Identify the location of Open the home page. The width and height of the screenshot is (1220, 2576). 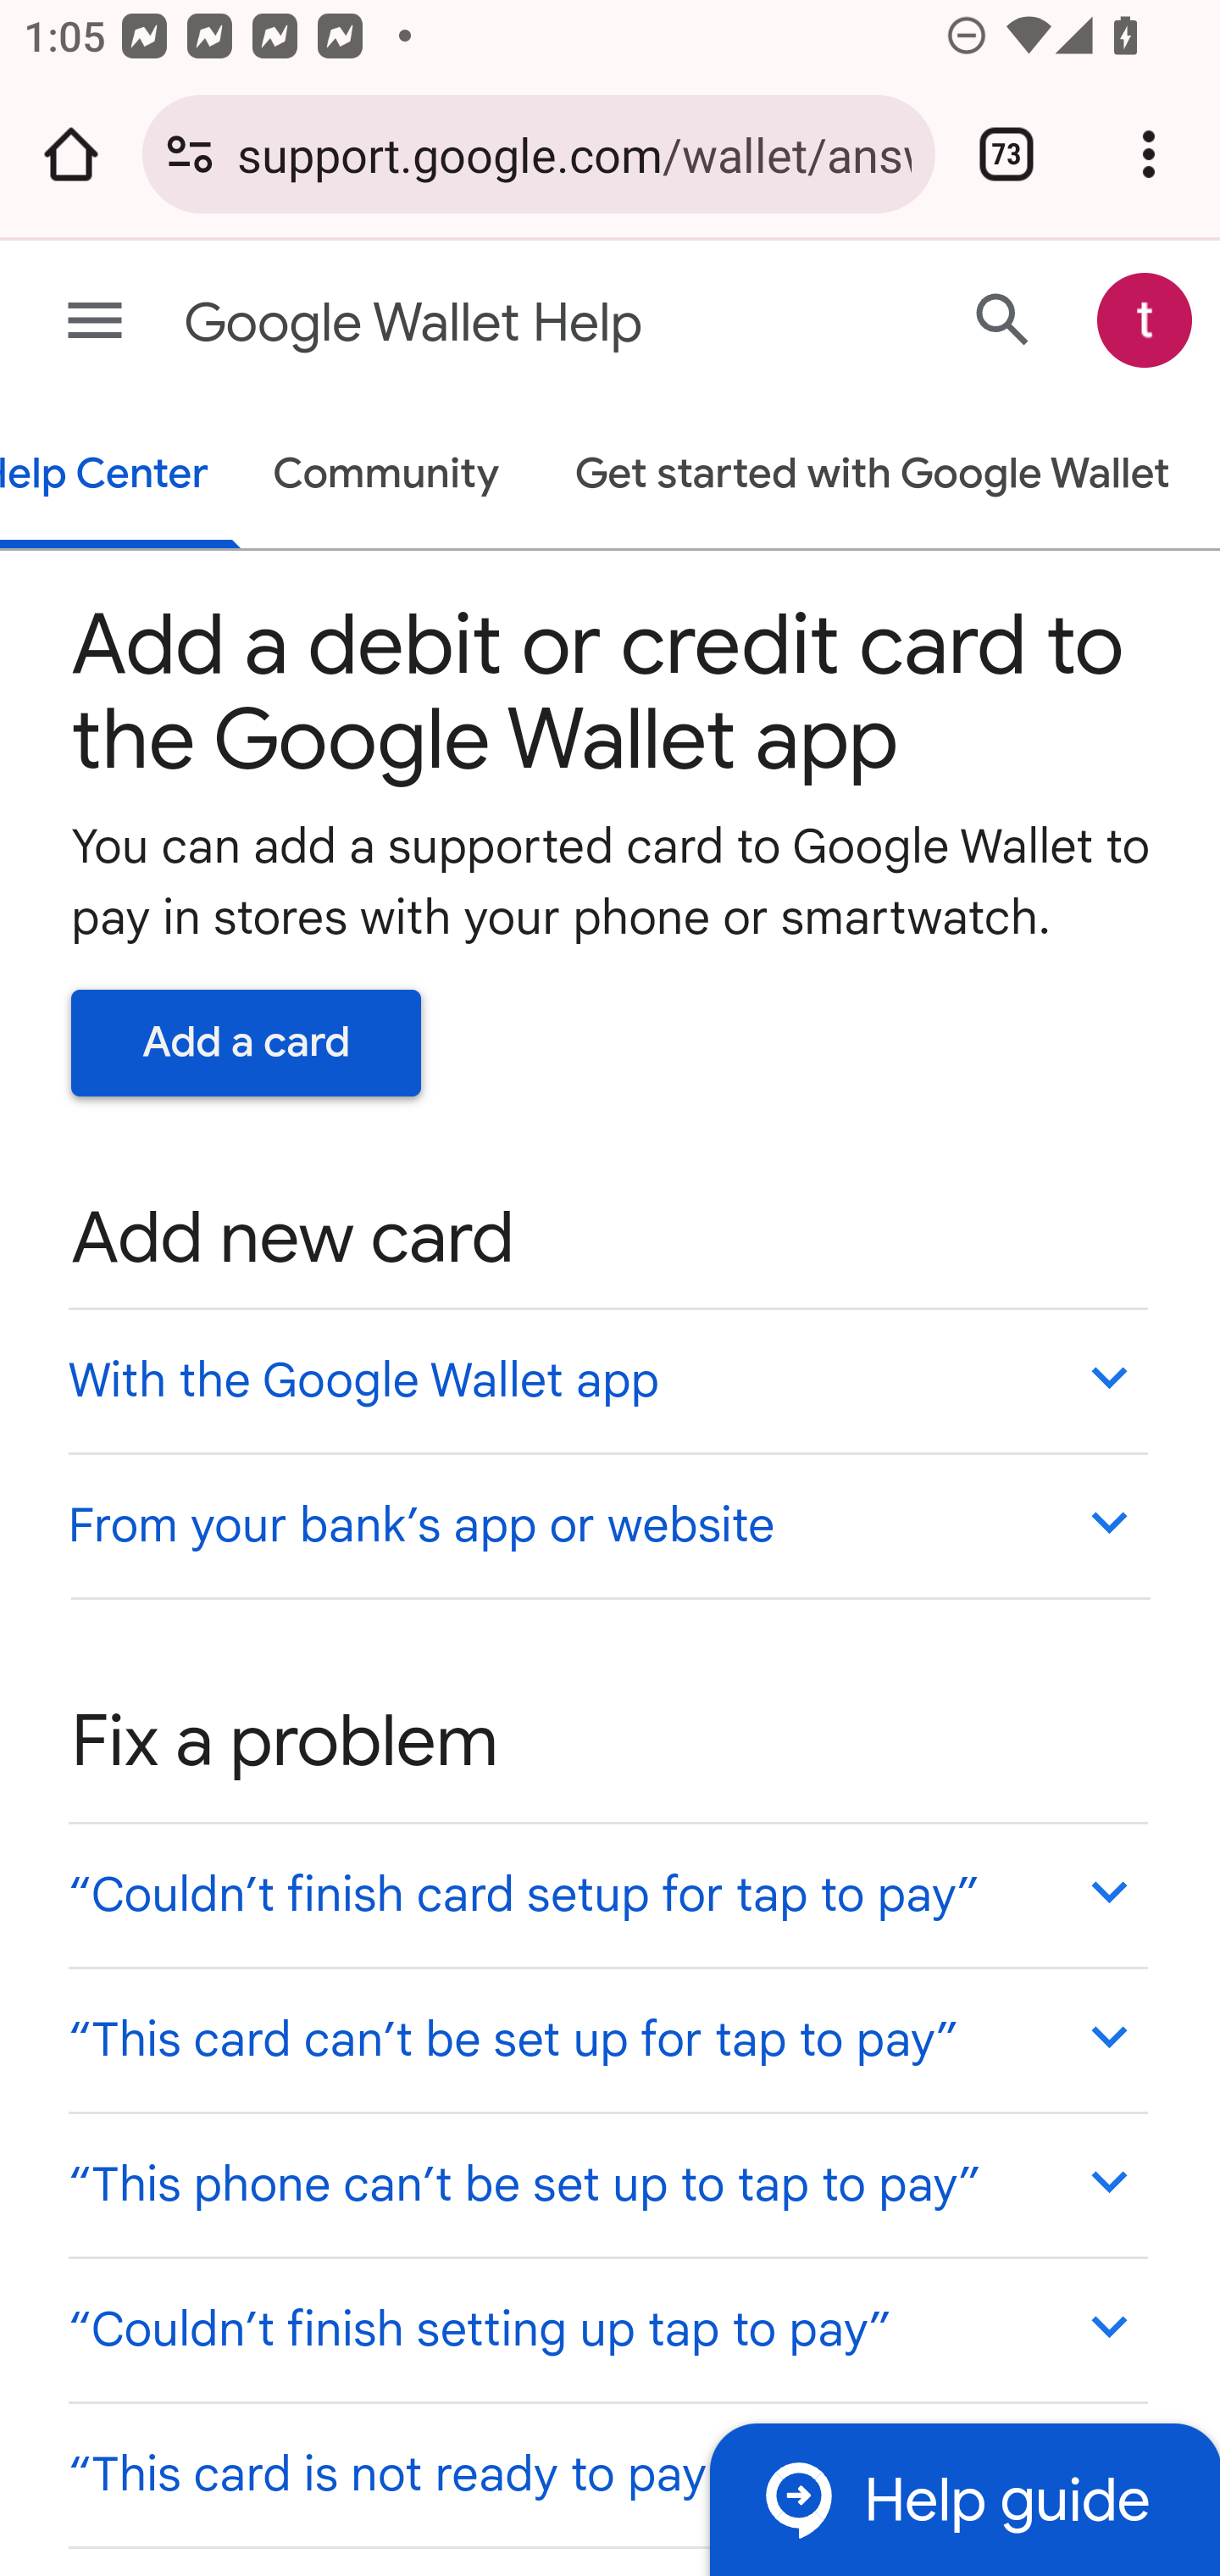
(71, 154).